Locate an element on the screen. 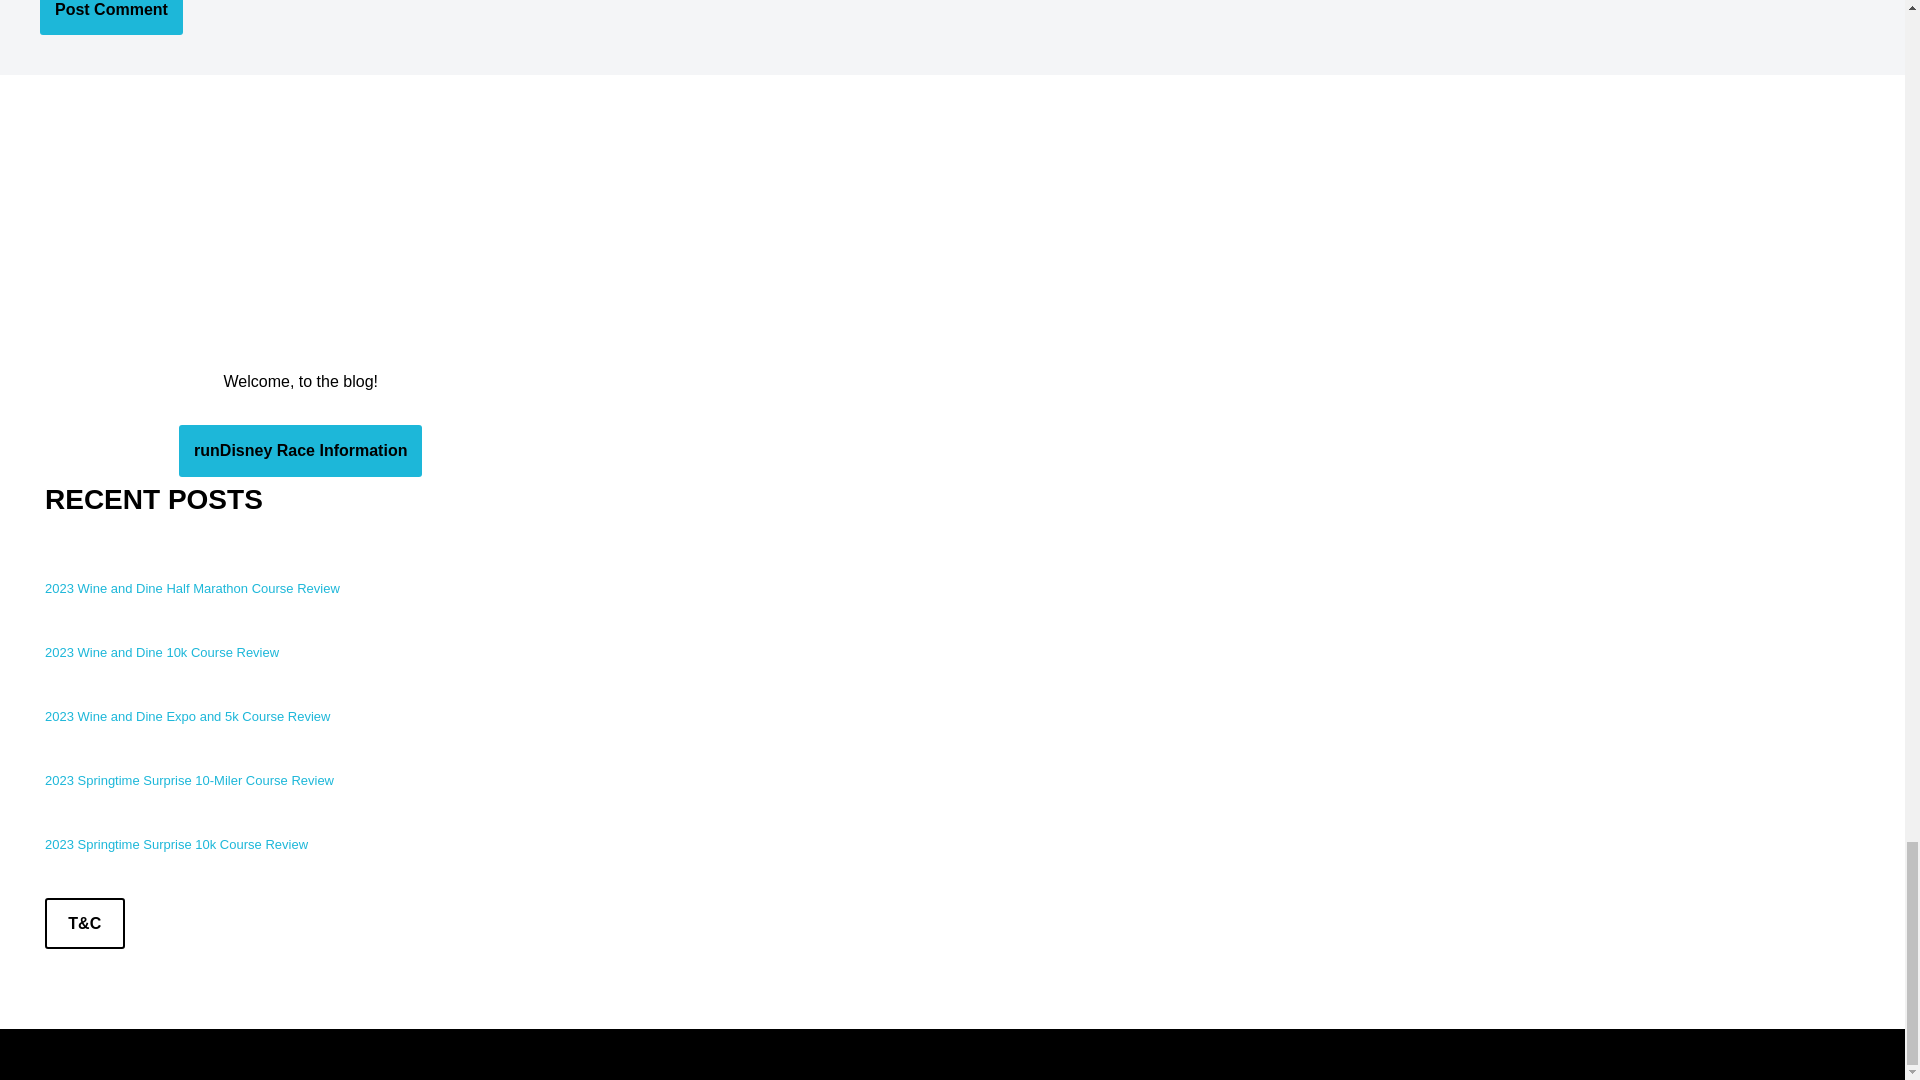 Image resolution: width=1920 pixels, height=1080 pixels. Post Comment is located at coordinates (111, 18).